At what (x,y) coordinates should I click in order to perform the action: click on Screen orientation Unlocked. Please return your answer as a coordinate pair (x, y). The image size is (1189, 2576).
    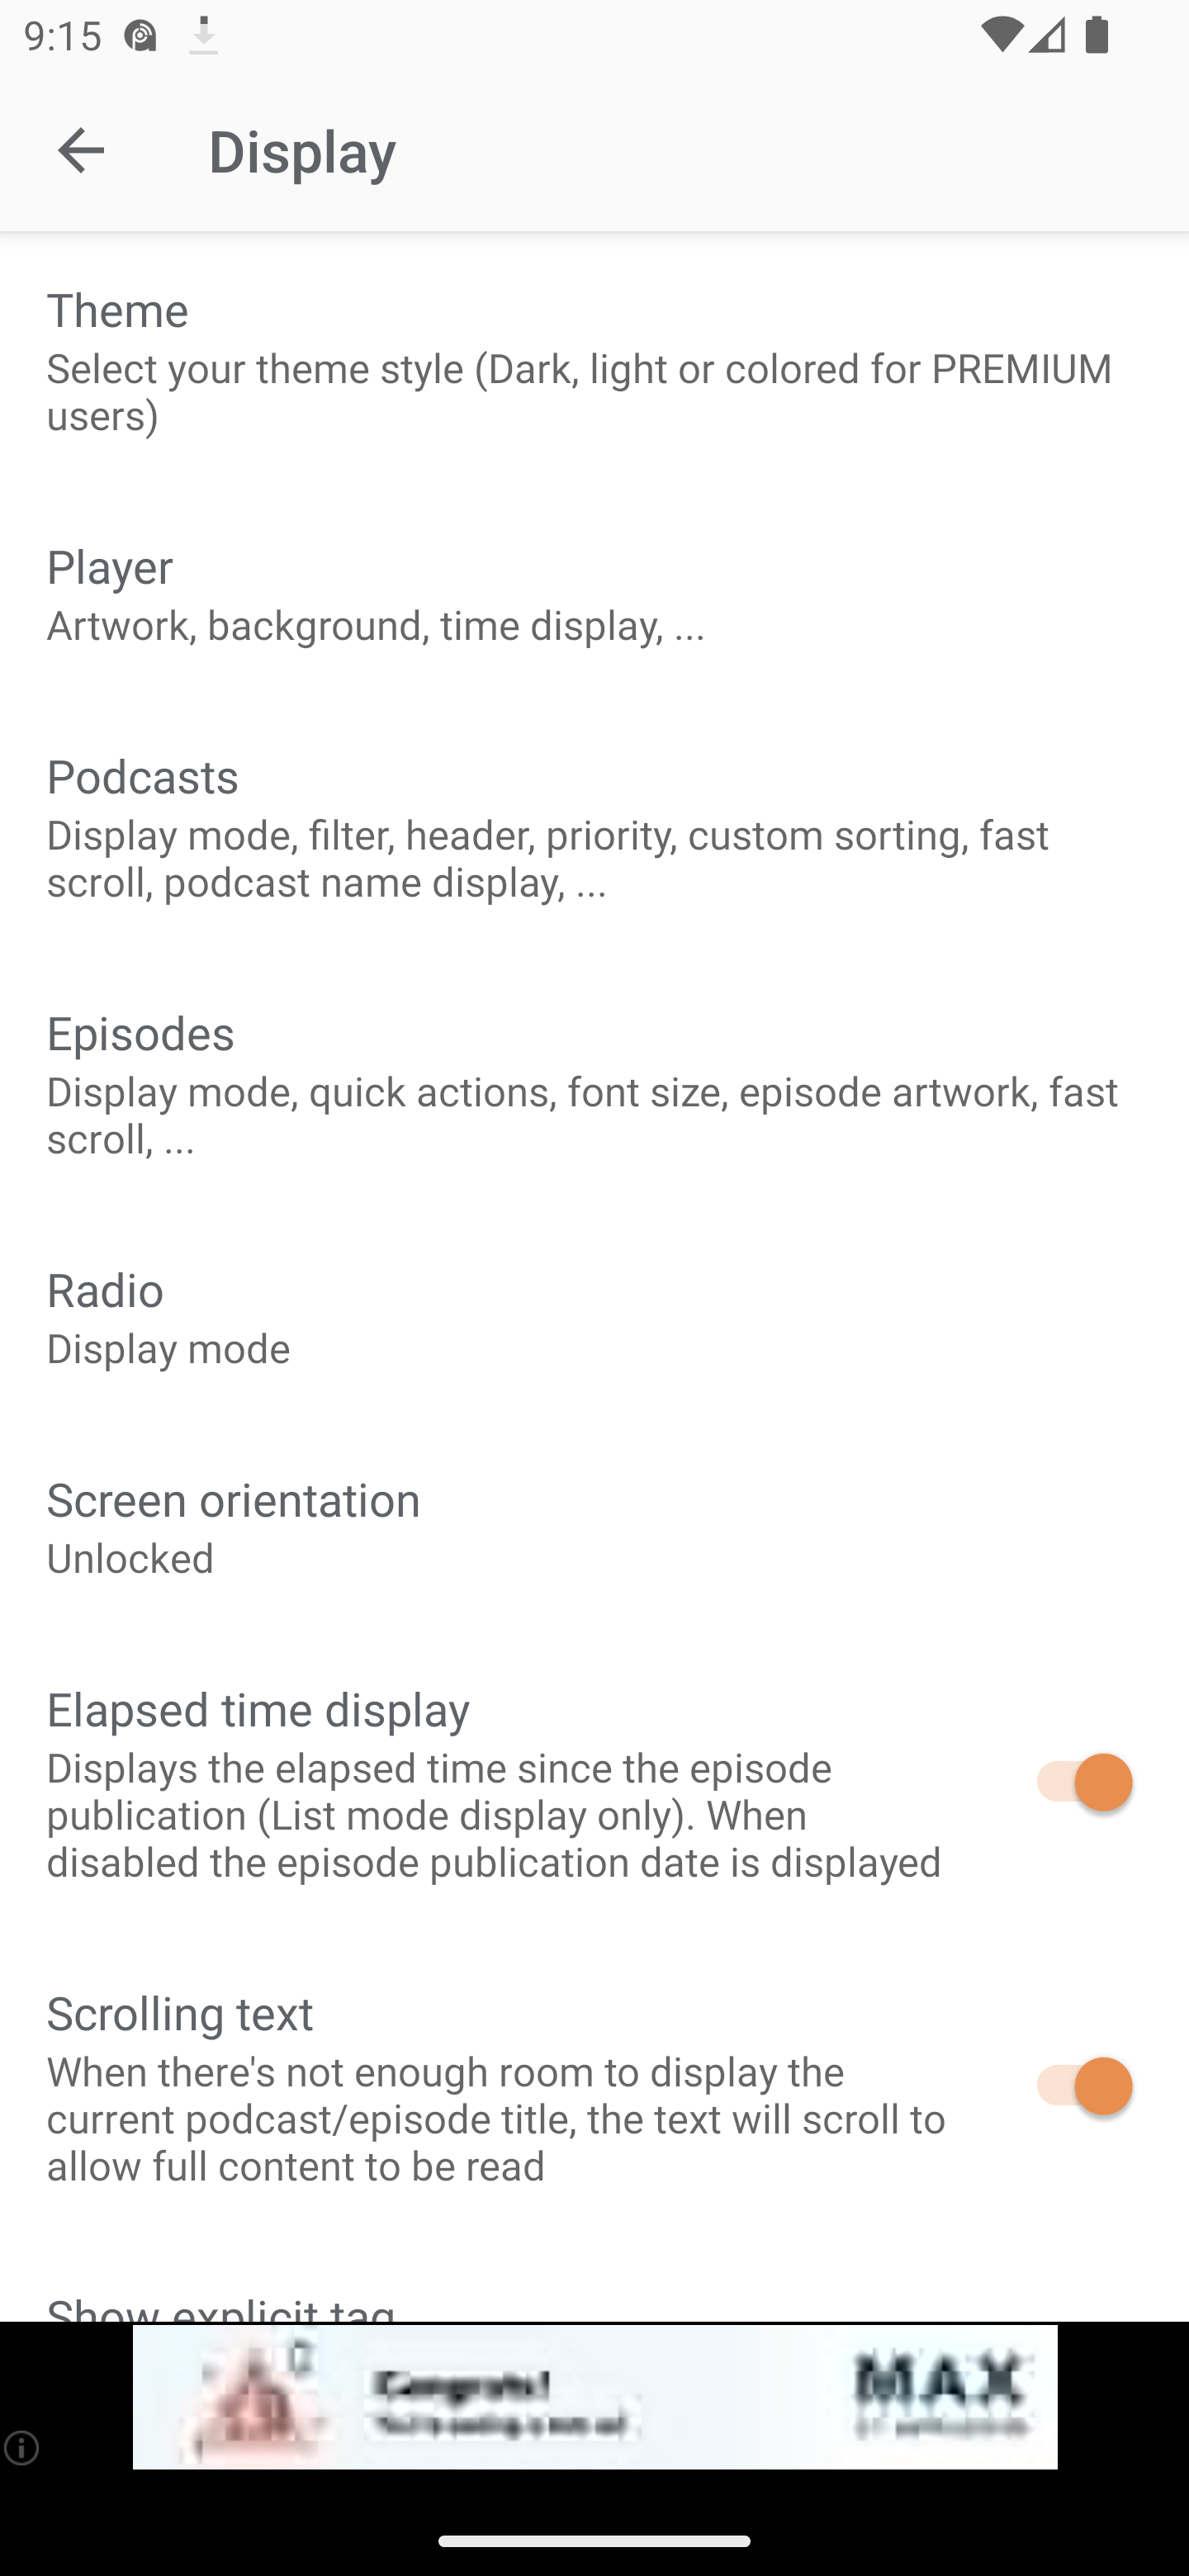
    Looking at the image, I should click on (594, 1526).